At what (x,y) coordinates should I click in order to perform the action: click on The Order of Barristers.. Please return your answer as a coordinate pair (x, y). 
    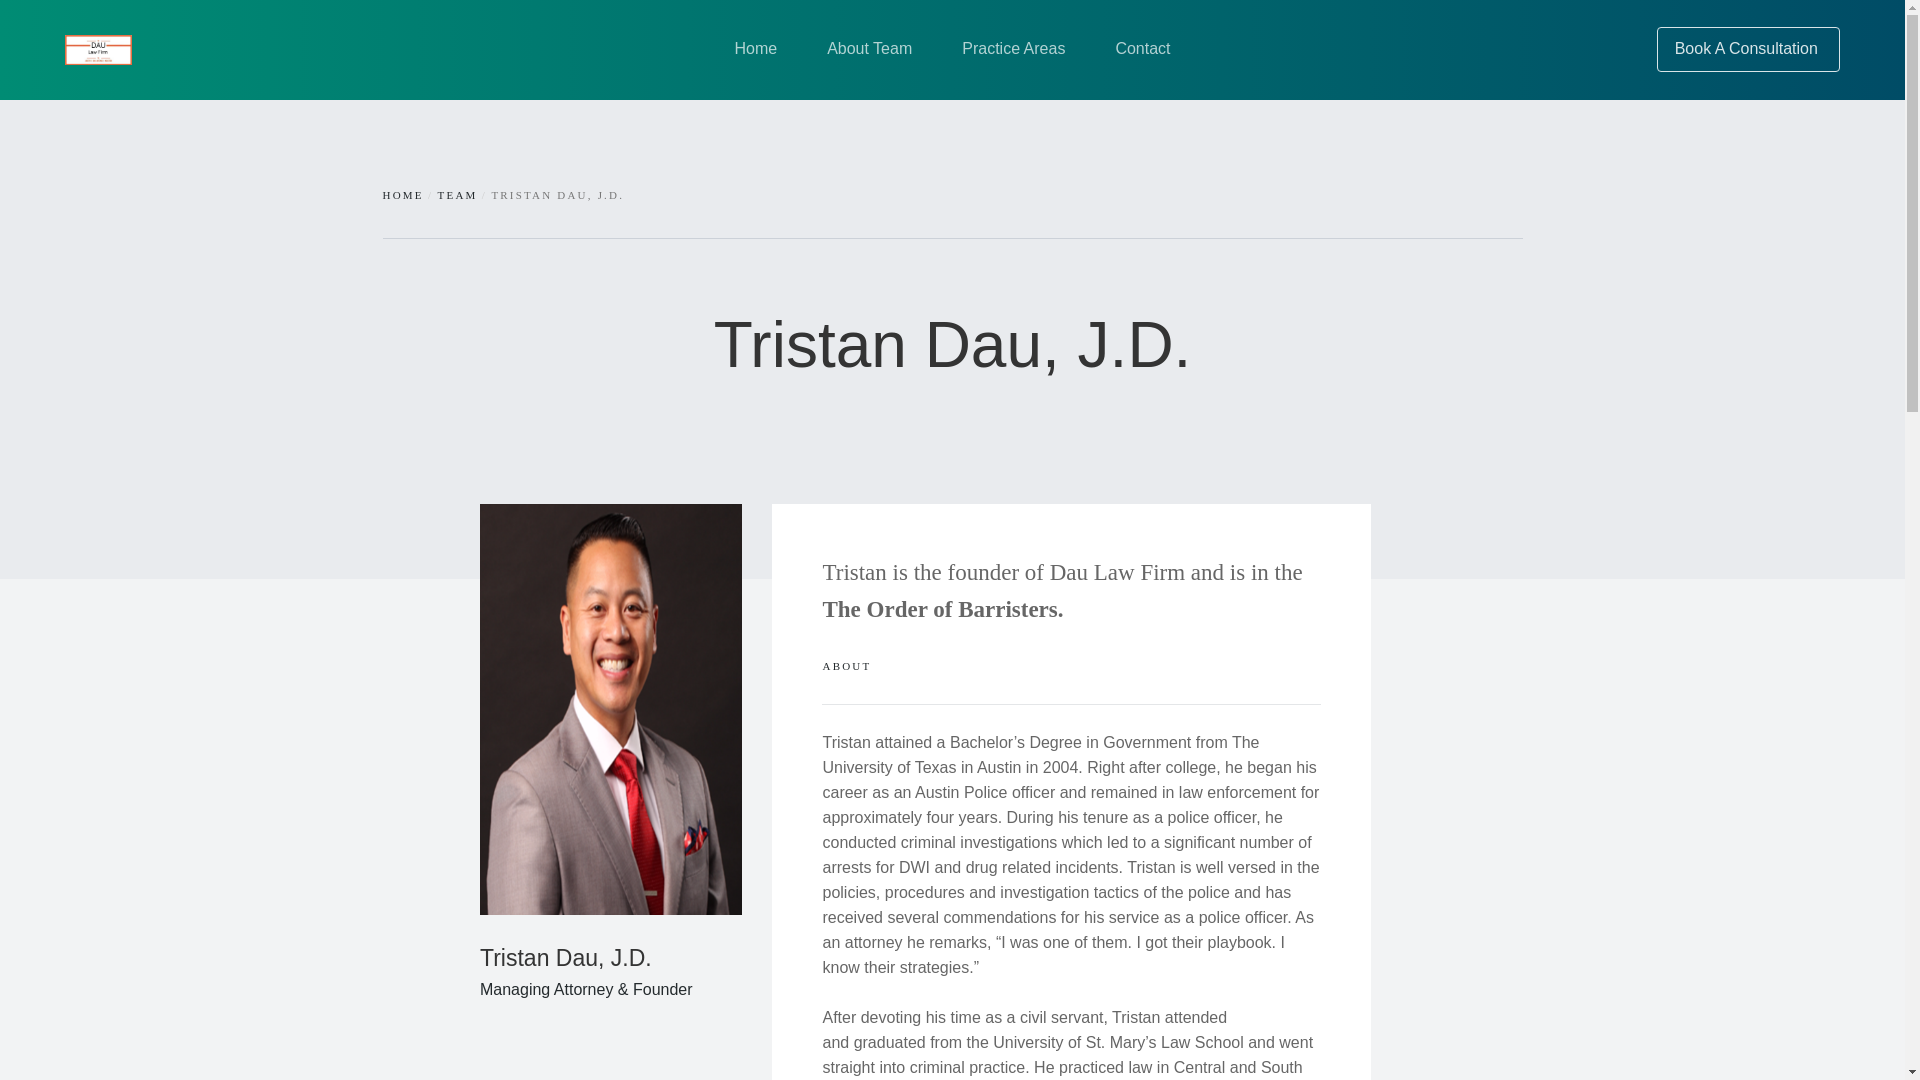
    Looking at the image, I should click on (942, 610).